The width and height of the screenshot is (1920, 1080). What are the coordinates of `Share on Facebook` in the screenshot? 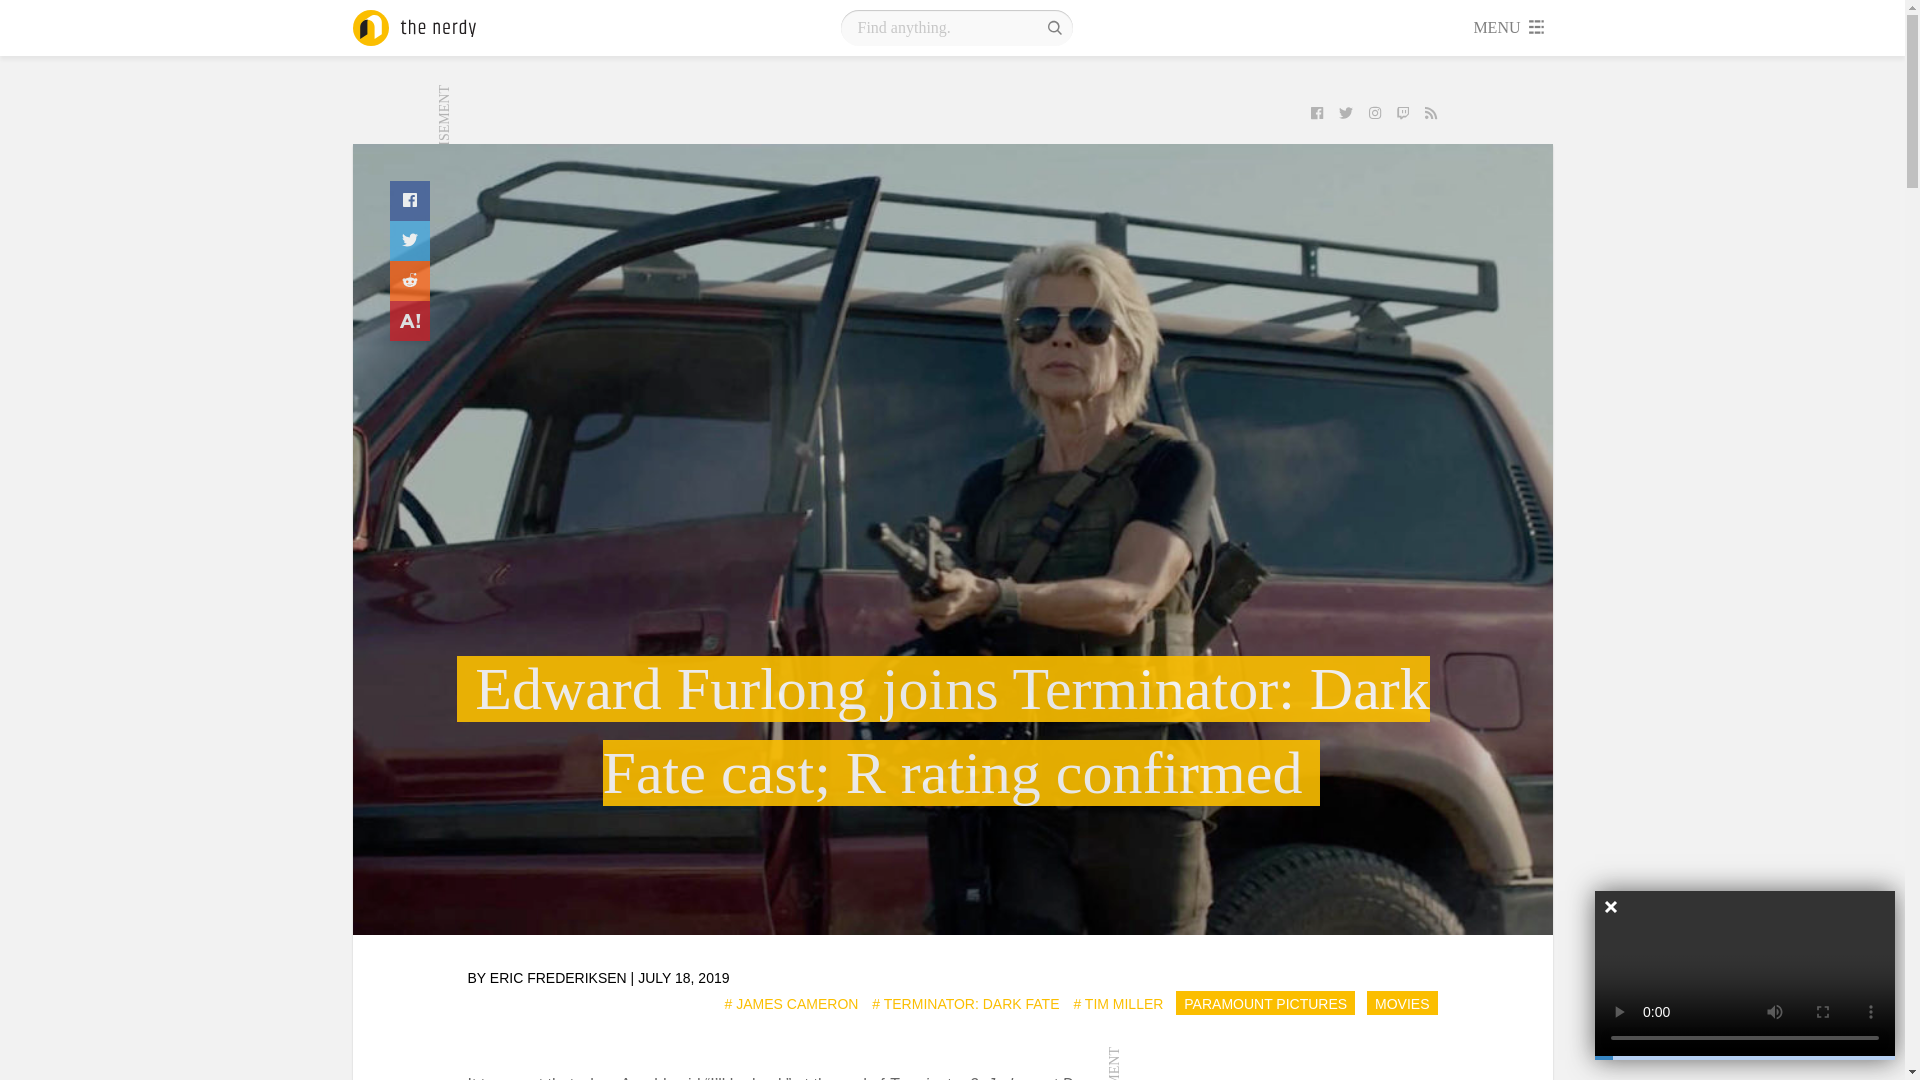 It's located at (410, 201).